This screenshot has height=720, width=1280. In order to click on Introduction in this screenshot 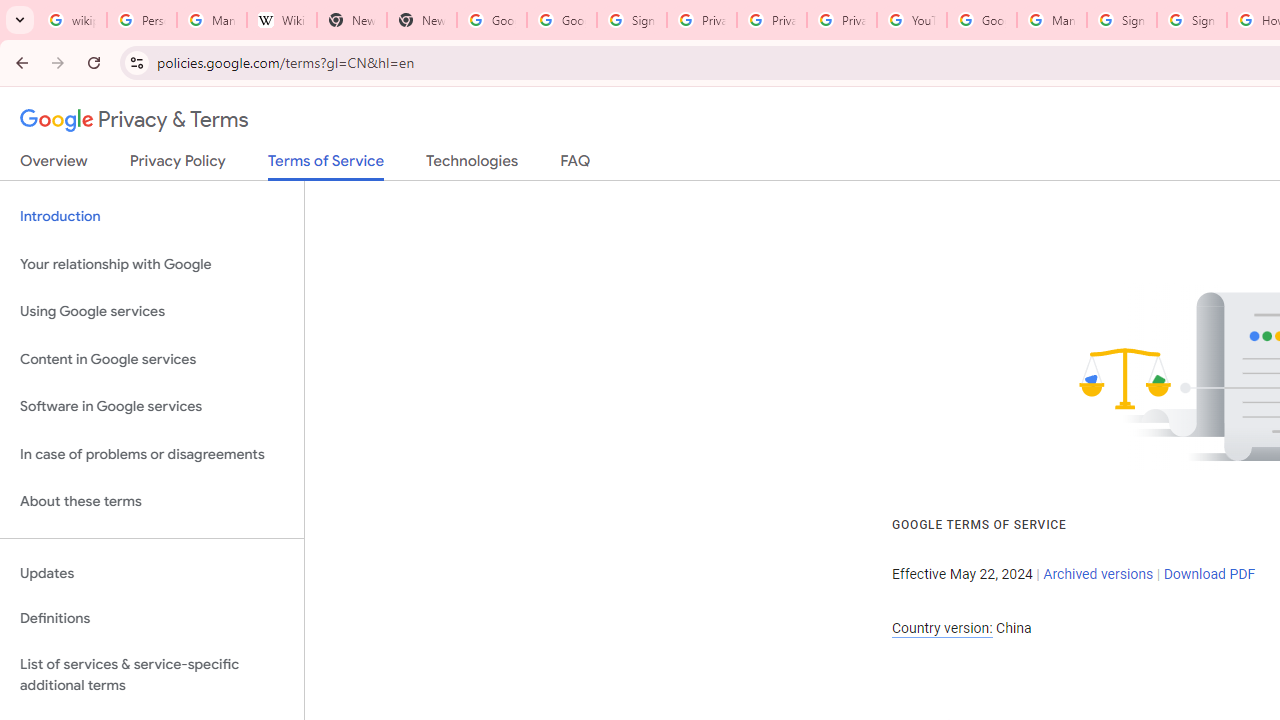, I will do `click(152, 216)`.